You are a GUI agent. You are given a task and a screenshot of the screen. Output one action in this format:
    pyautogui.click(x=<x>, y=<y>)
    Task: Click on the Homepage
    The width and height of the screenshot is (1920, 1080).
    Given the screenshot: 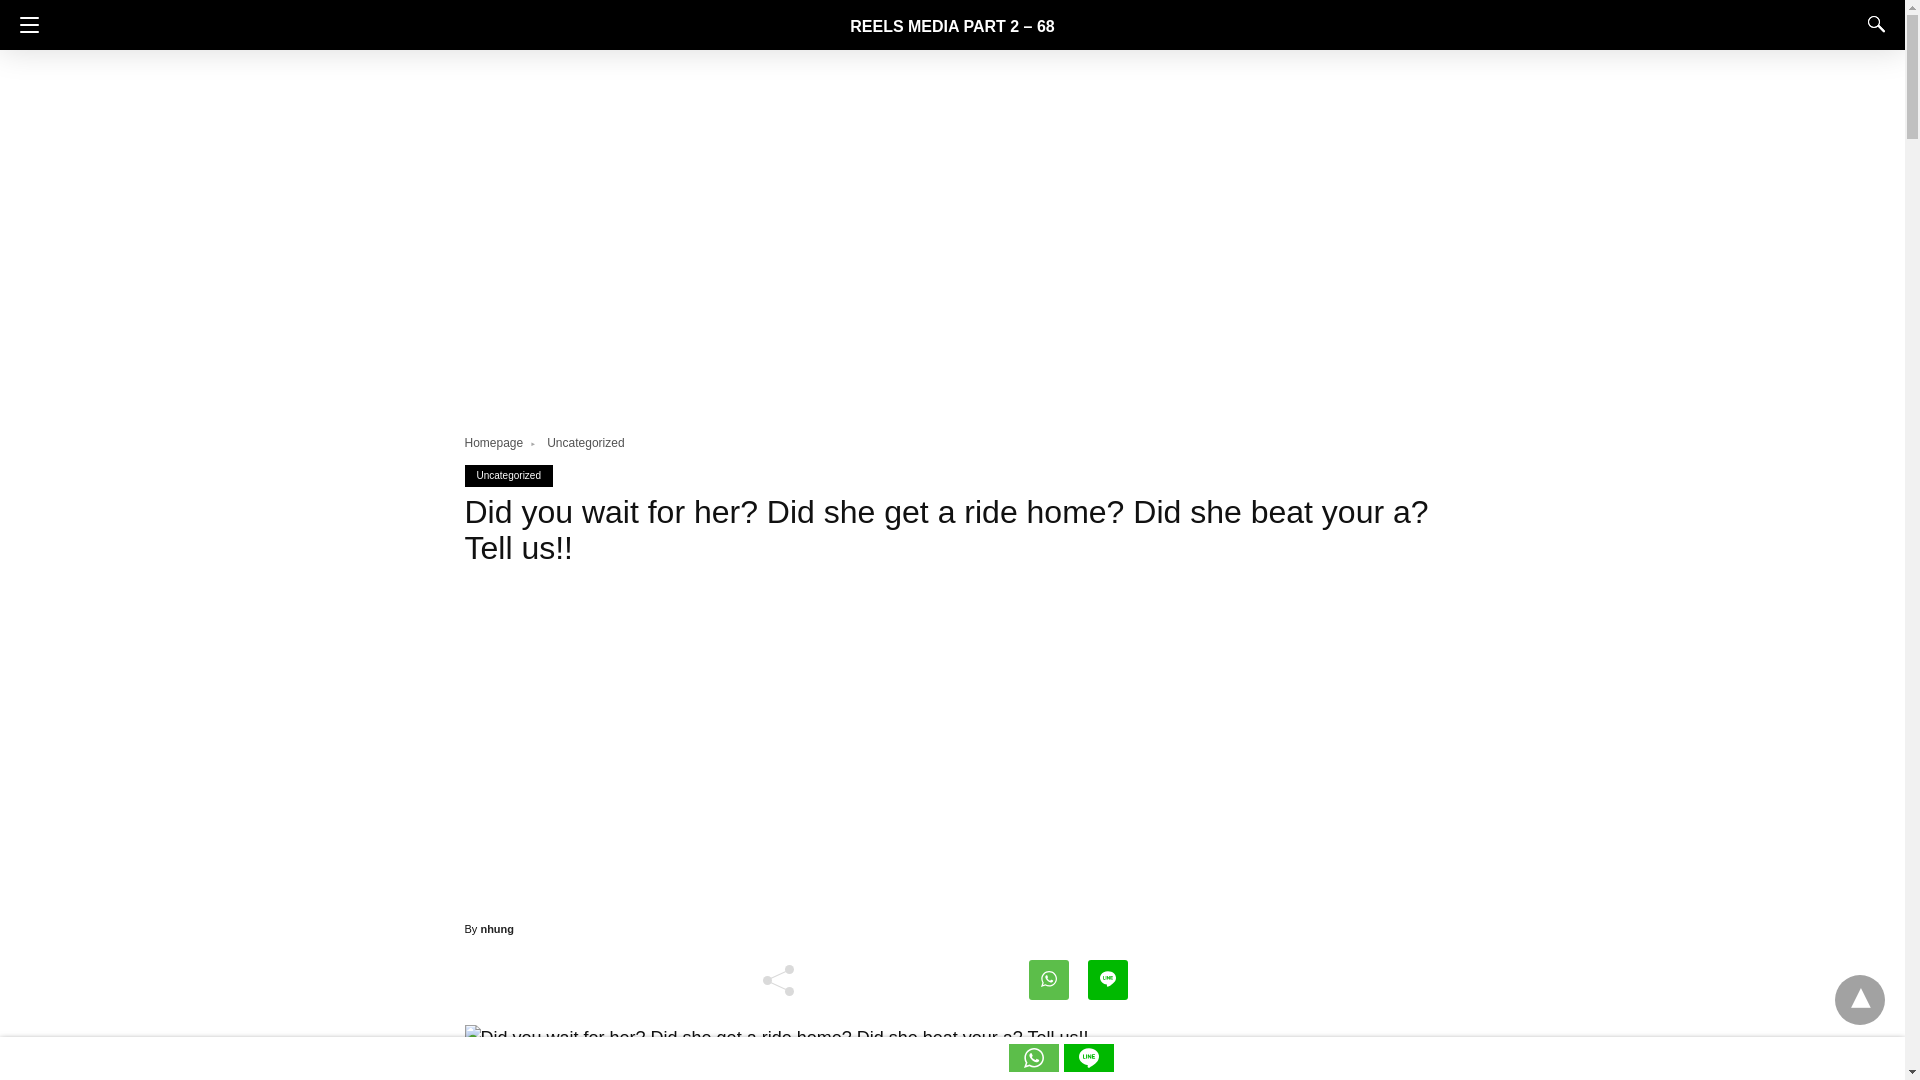 What is the action you would take?
    pyautogui.click(x=502, y=443)
    